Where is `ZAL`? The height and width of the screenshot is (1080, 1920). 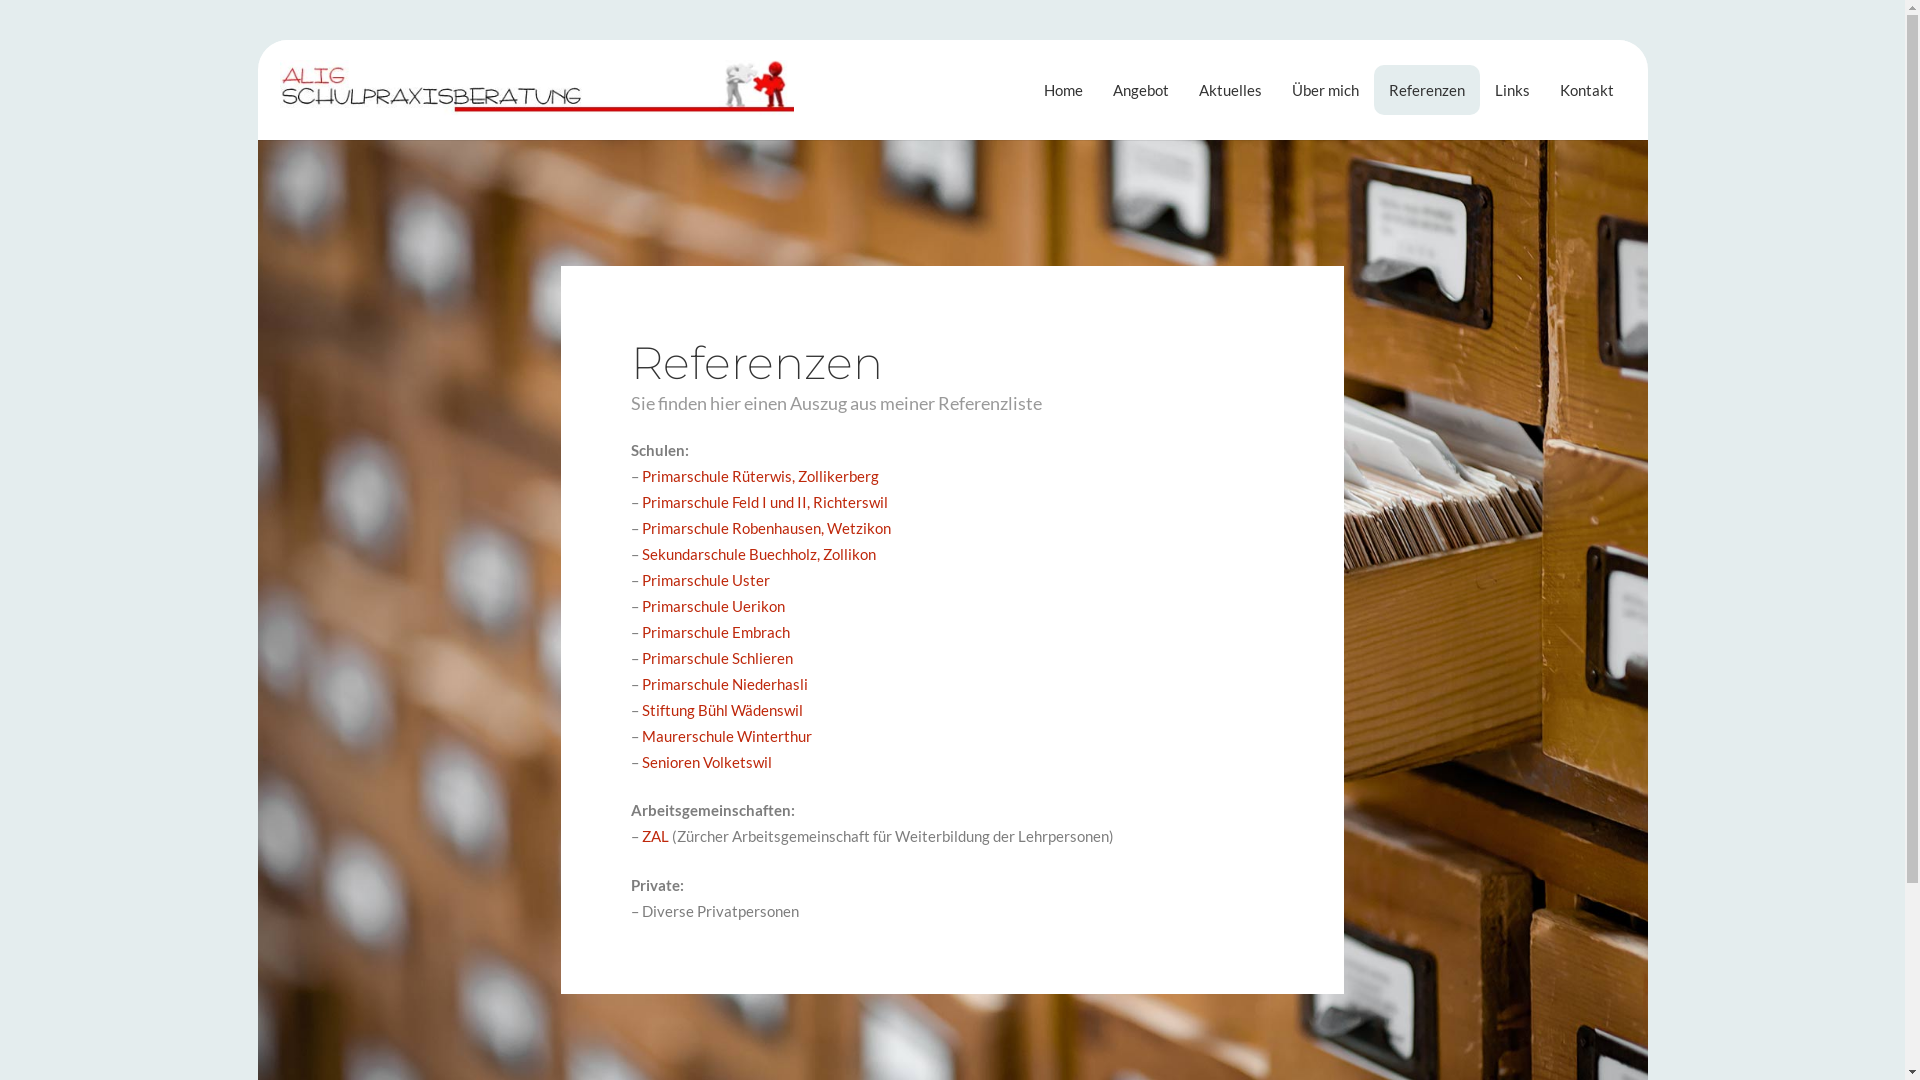 ZAL is located at coordinates (656, 836).